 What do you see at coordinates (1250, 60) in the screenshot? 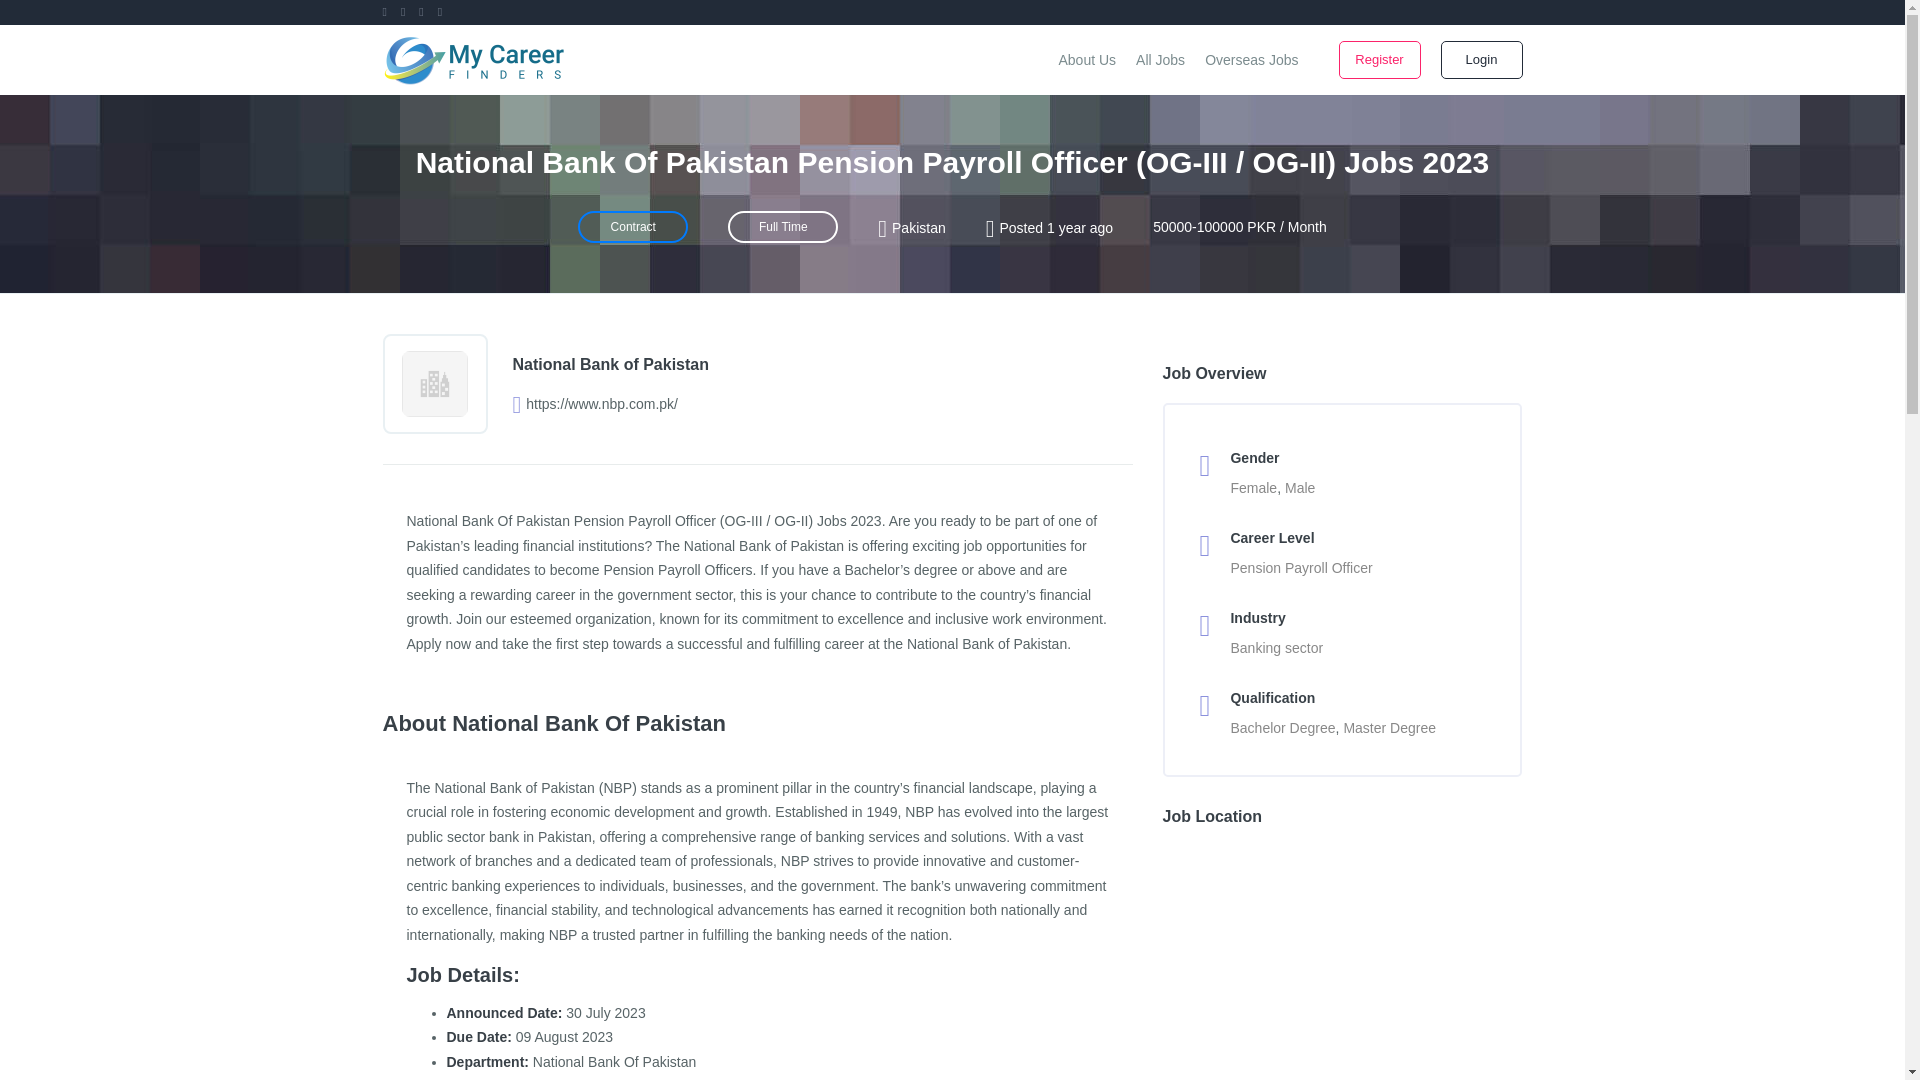
I see `Overseas Jobs` at bounding box center [1250, 60].